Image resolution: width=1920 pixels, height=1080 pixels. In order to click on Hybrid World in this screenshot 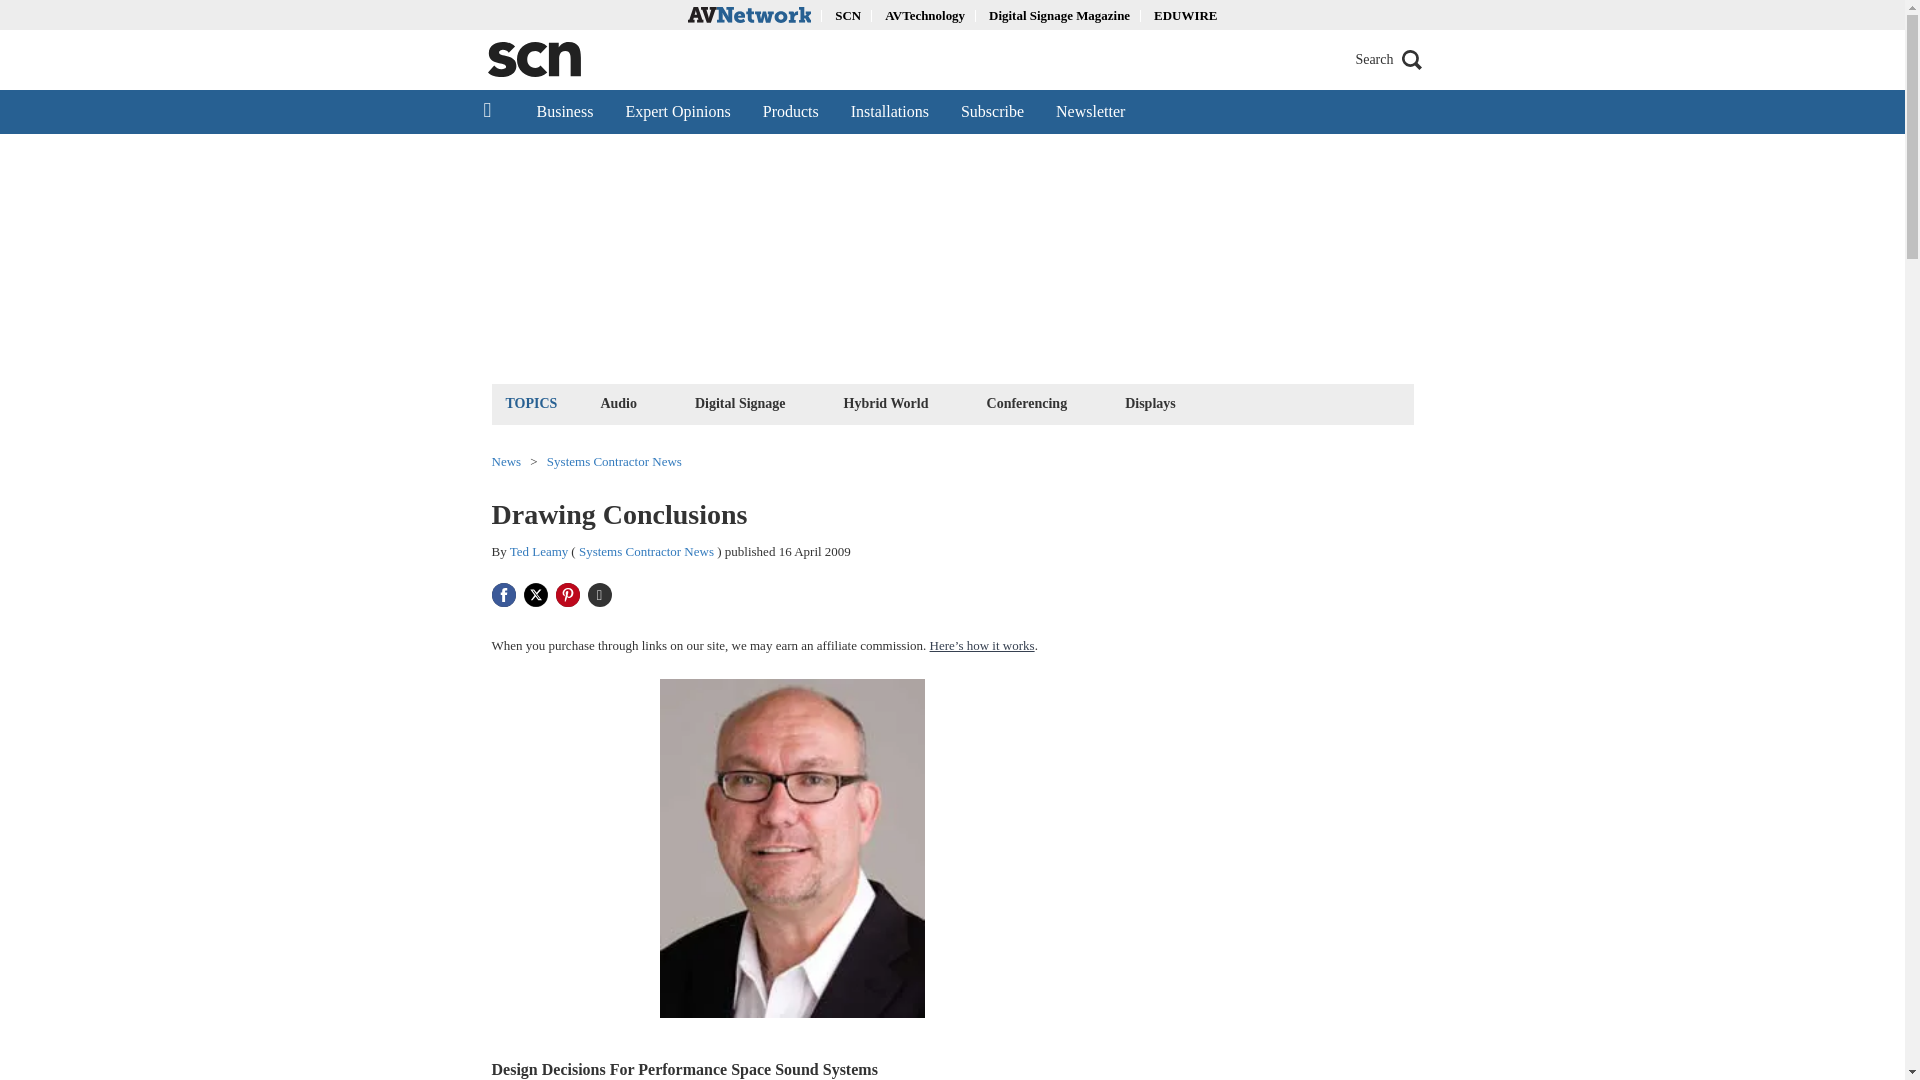, I will do `click(886, 402)`.